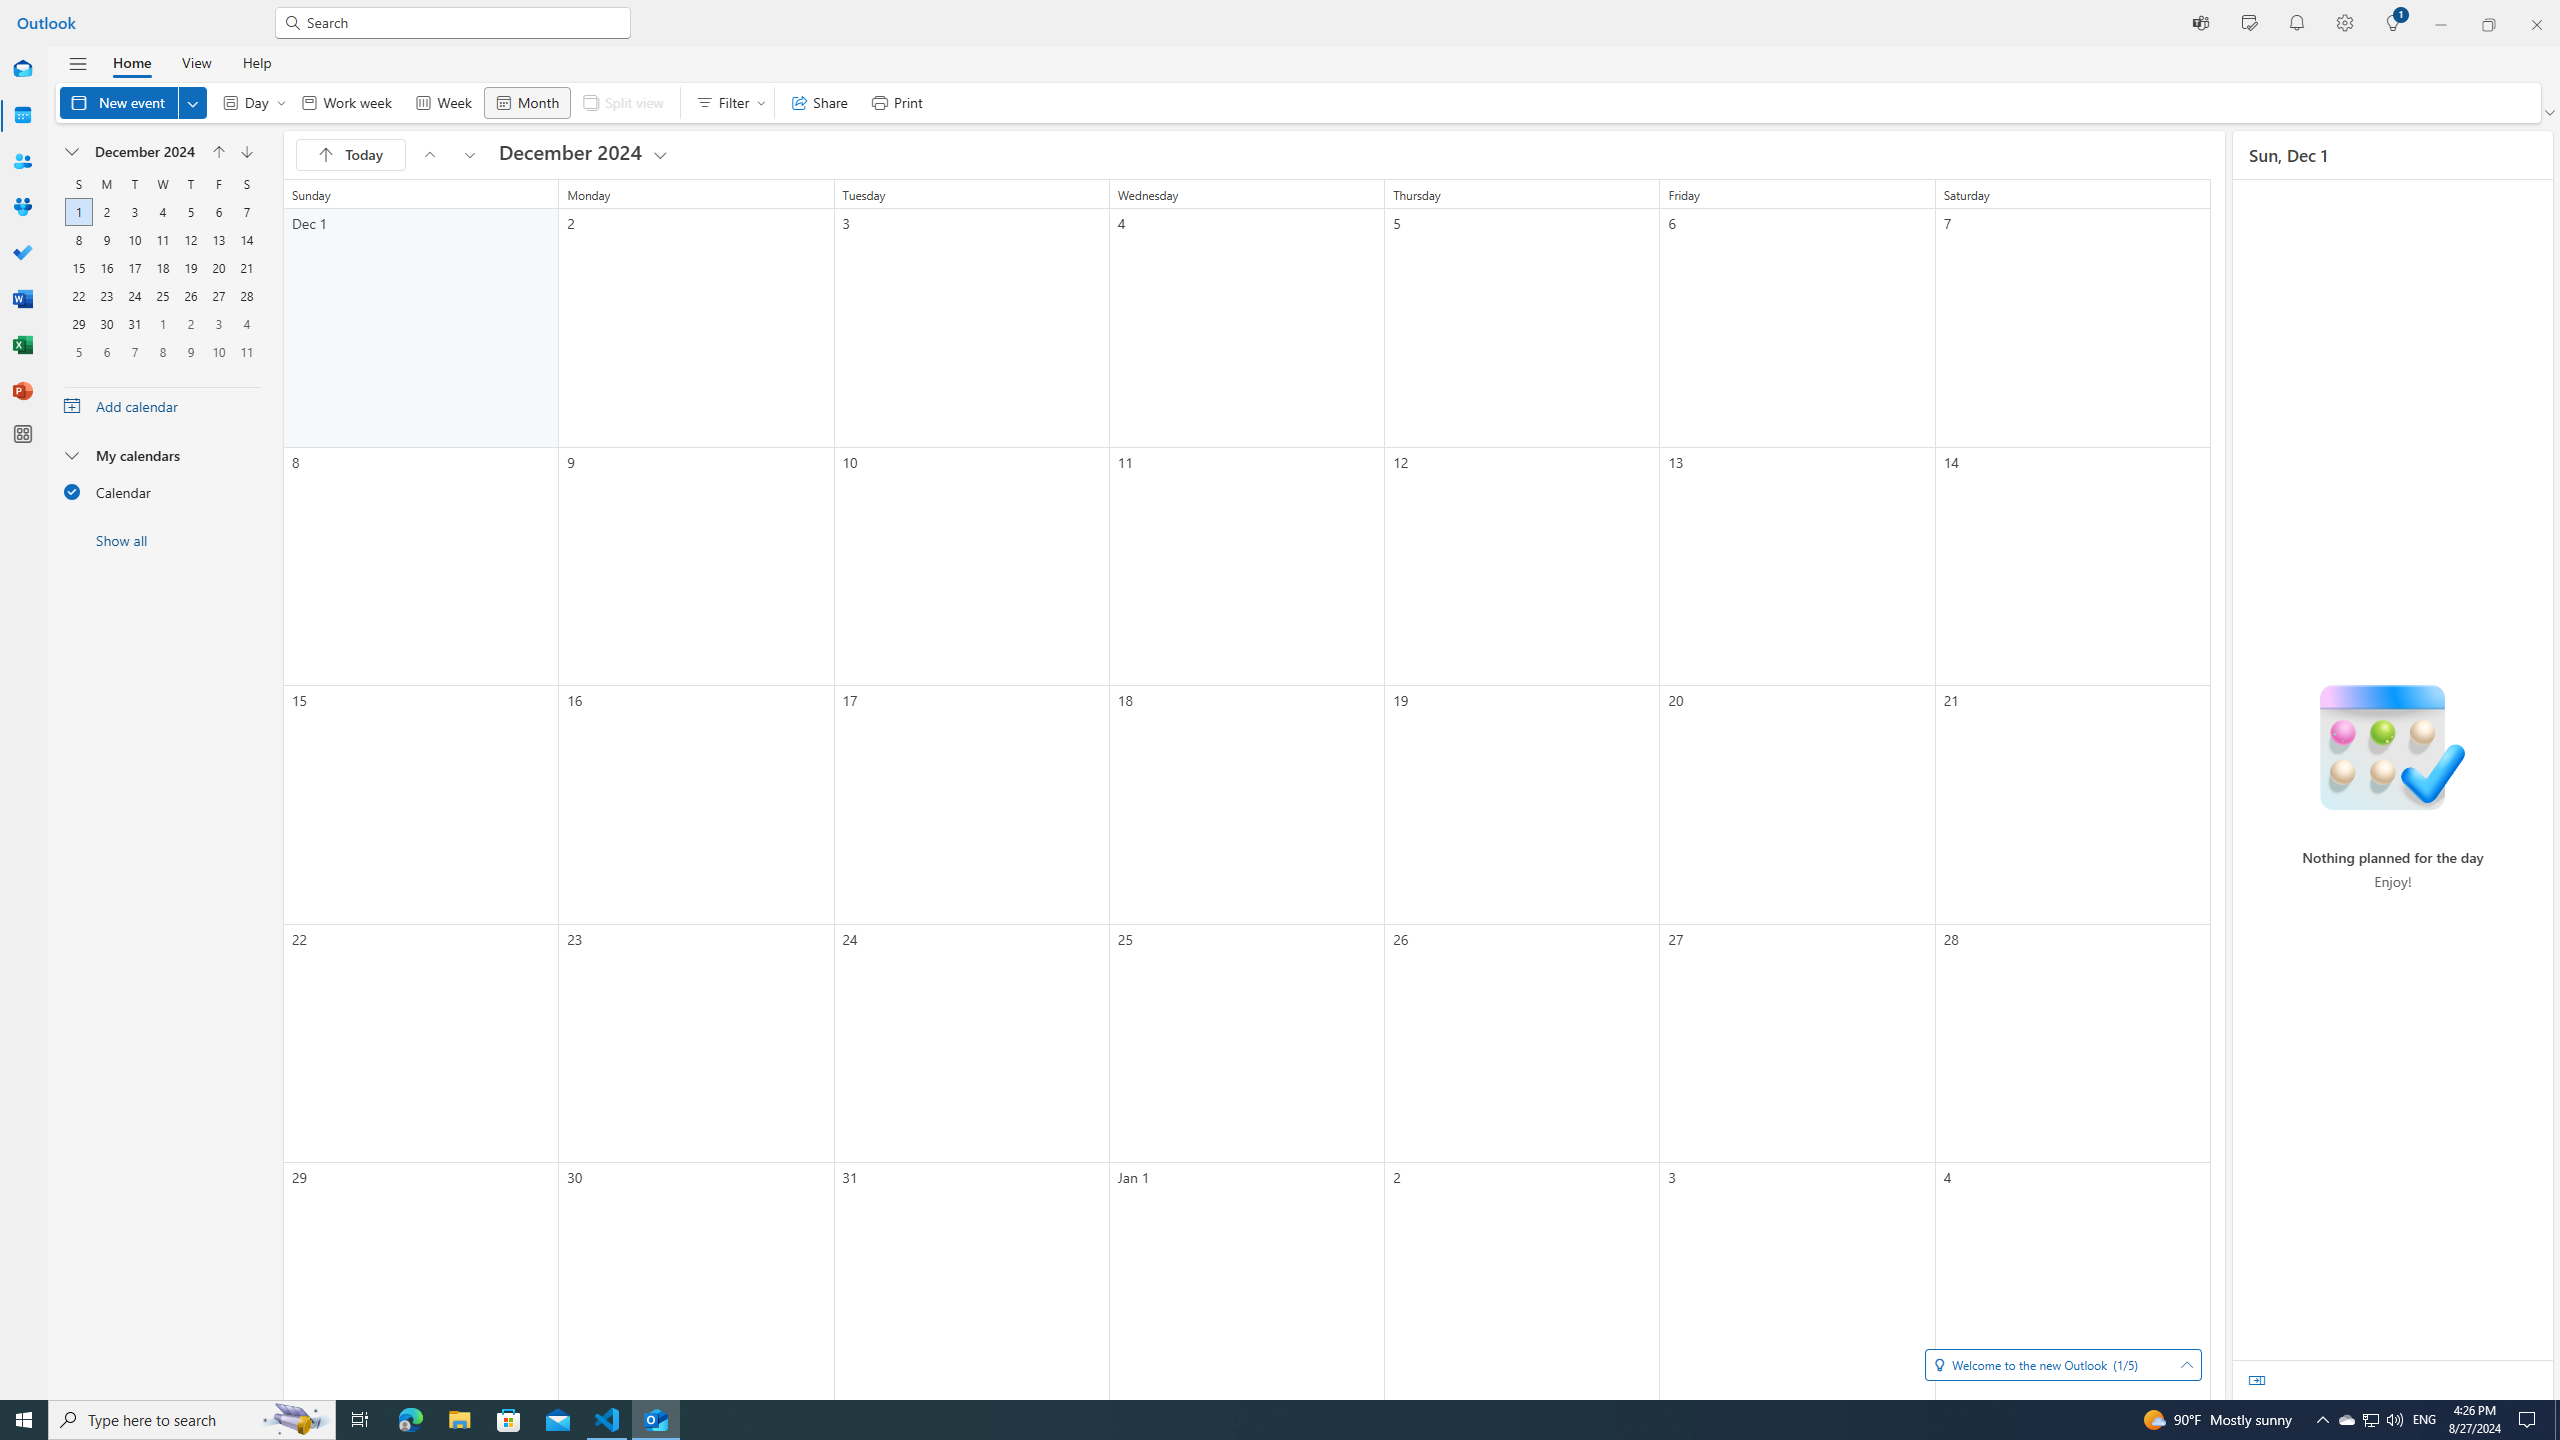  I want to click on 10, January, 2025, so click(218, 352).